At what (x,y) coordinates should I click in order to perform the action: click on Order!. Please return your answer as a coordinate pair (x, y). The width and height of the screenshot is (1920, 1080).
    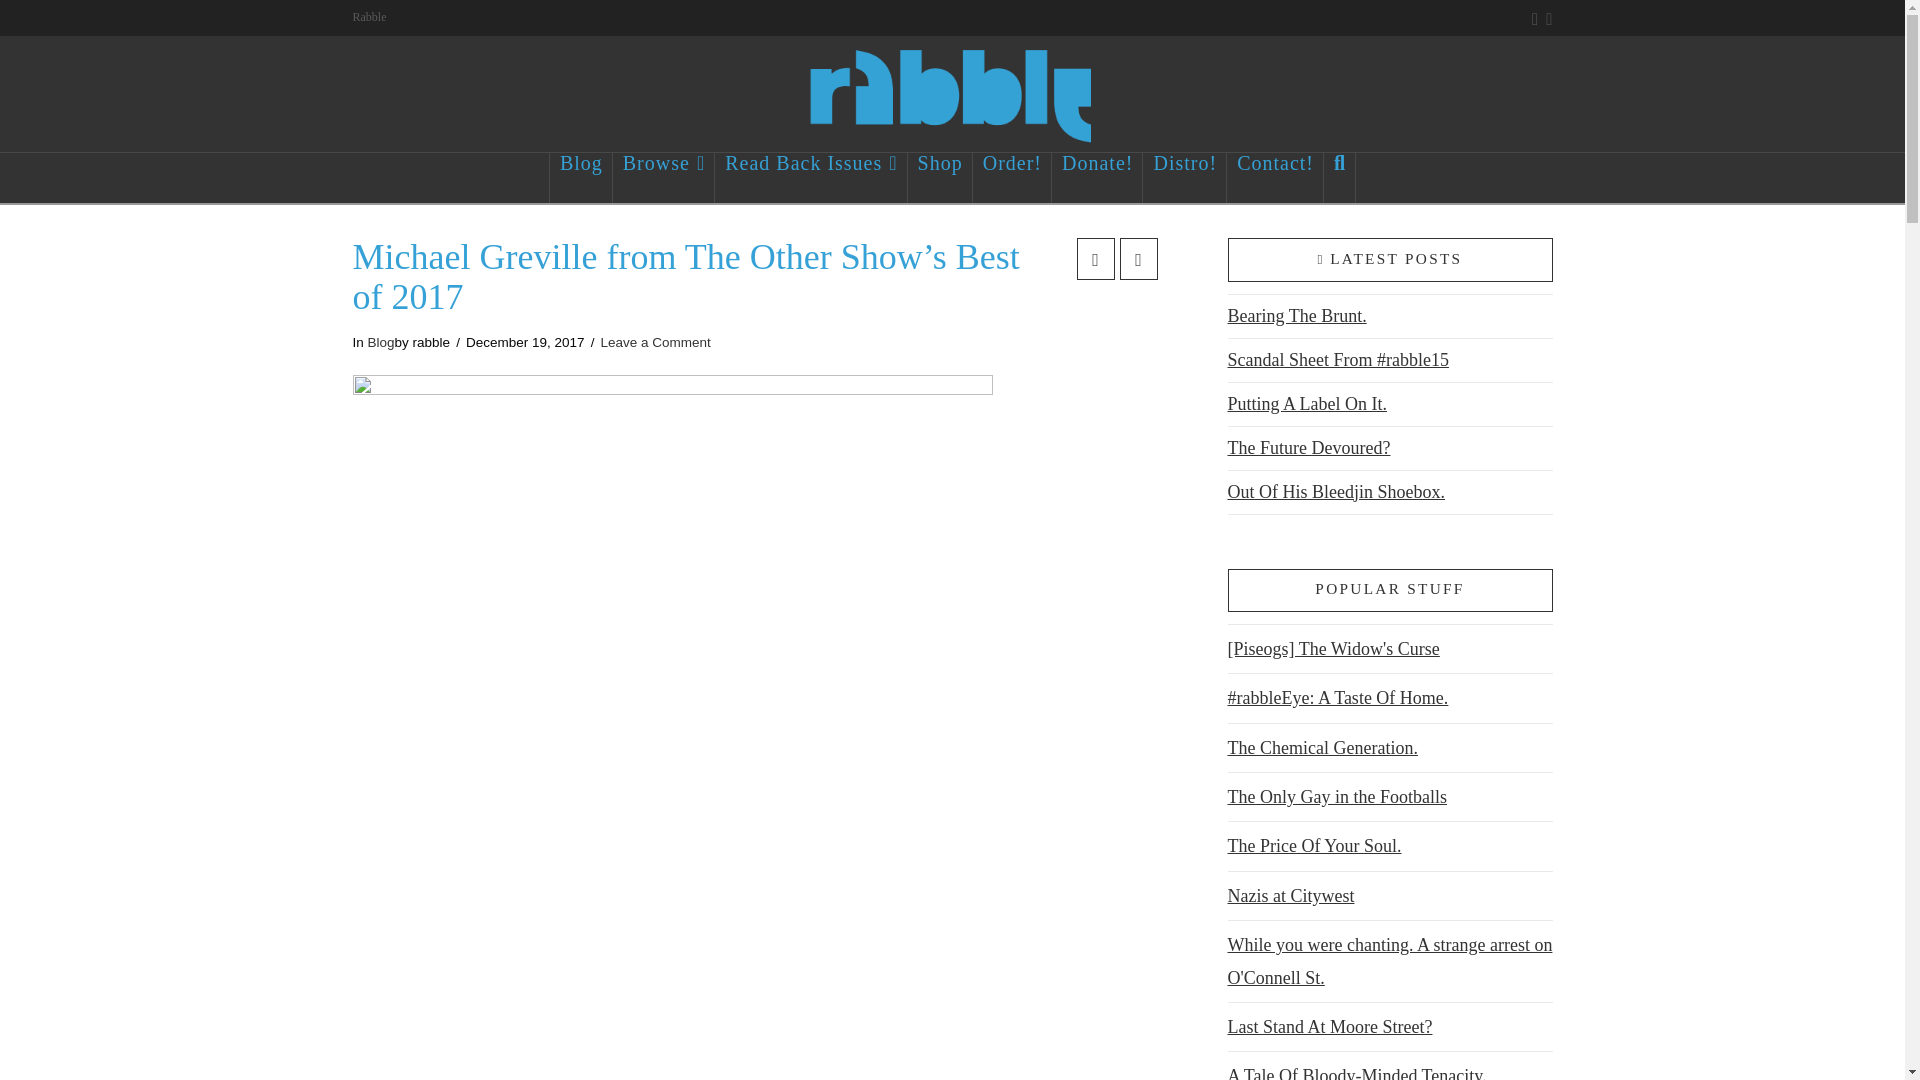
    Looking at the image, I should click on (1012, 178).